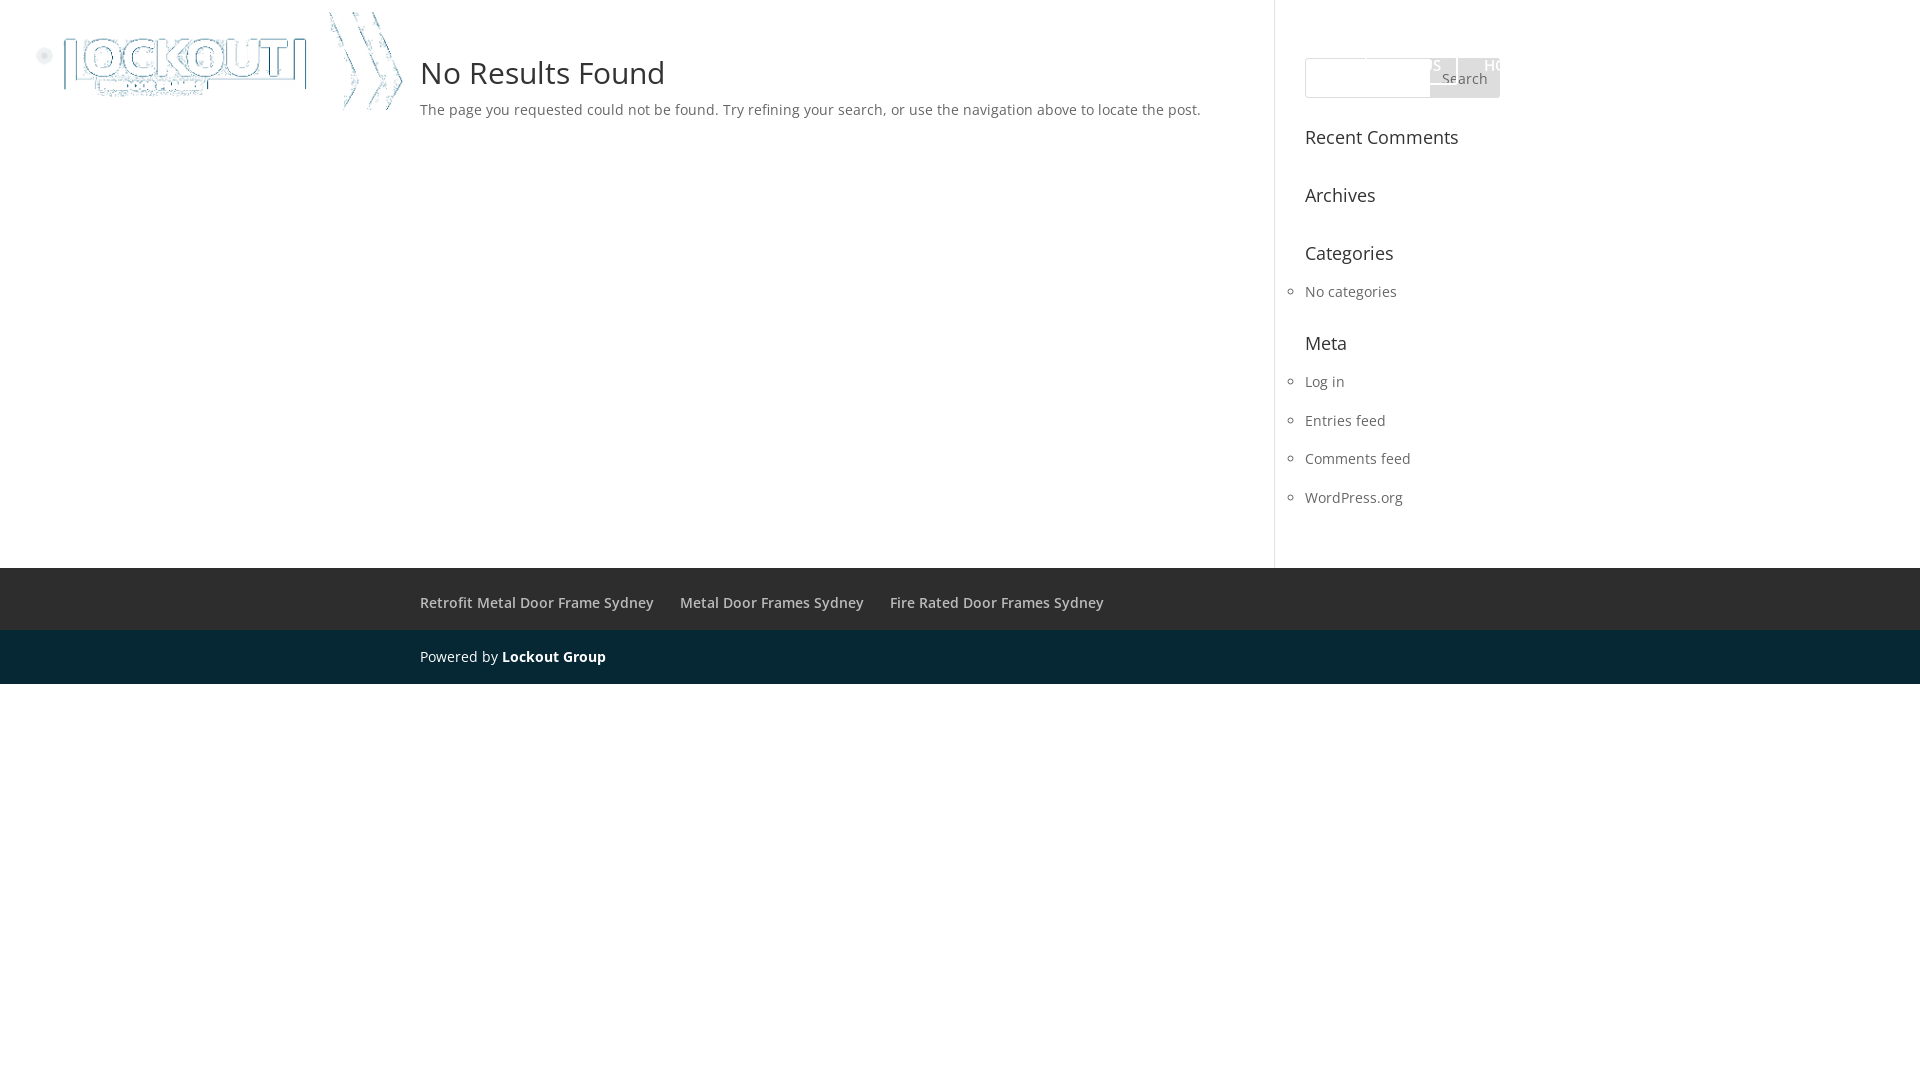  Describe the element at coordinates (1358, 458) in the screenshot. I see `Comments feed` at that location.